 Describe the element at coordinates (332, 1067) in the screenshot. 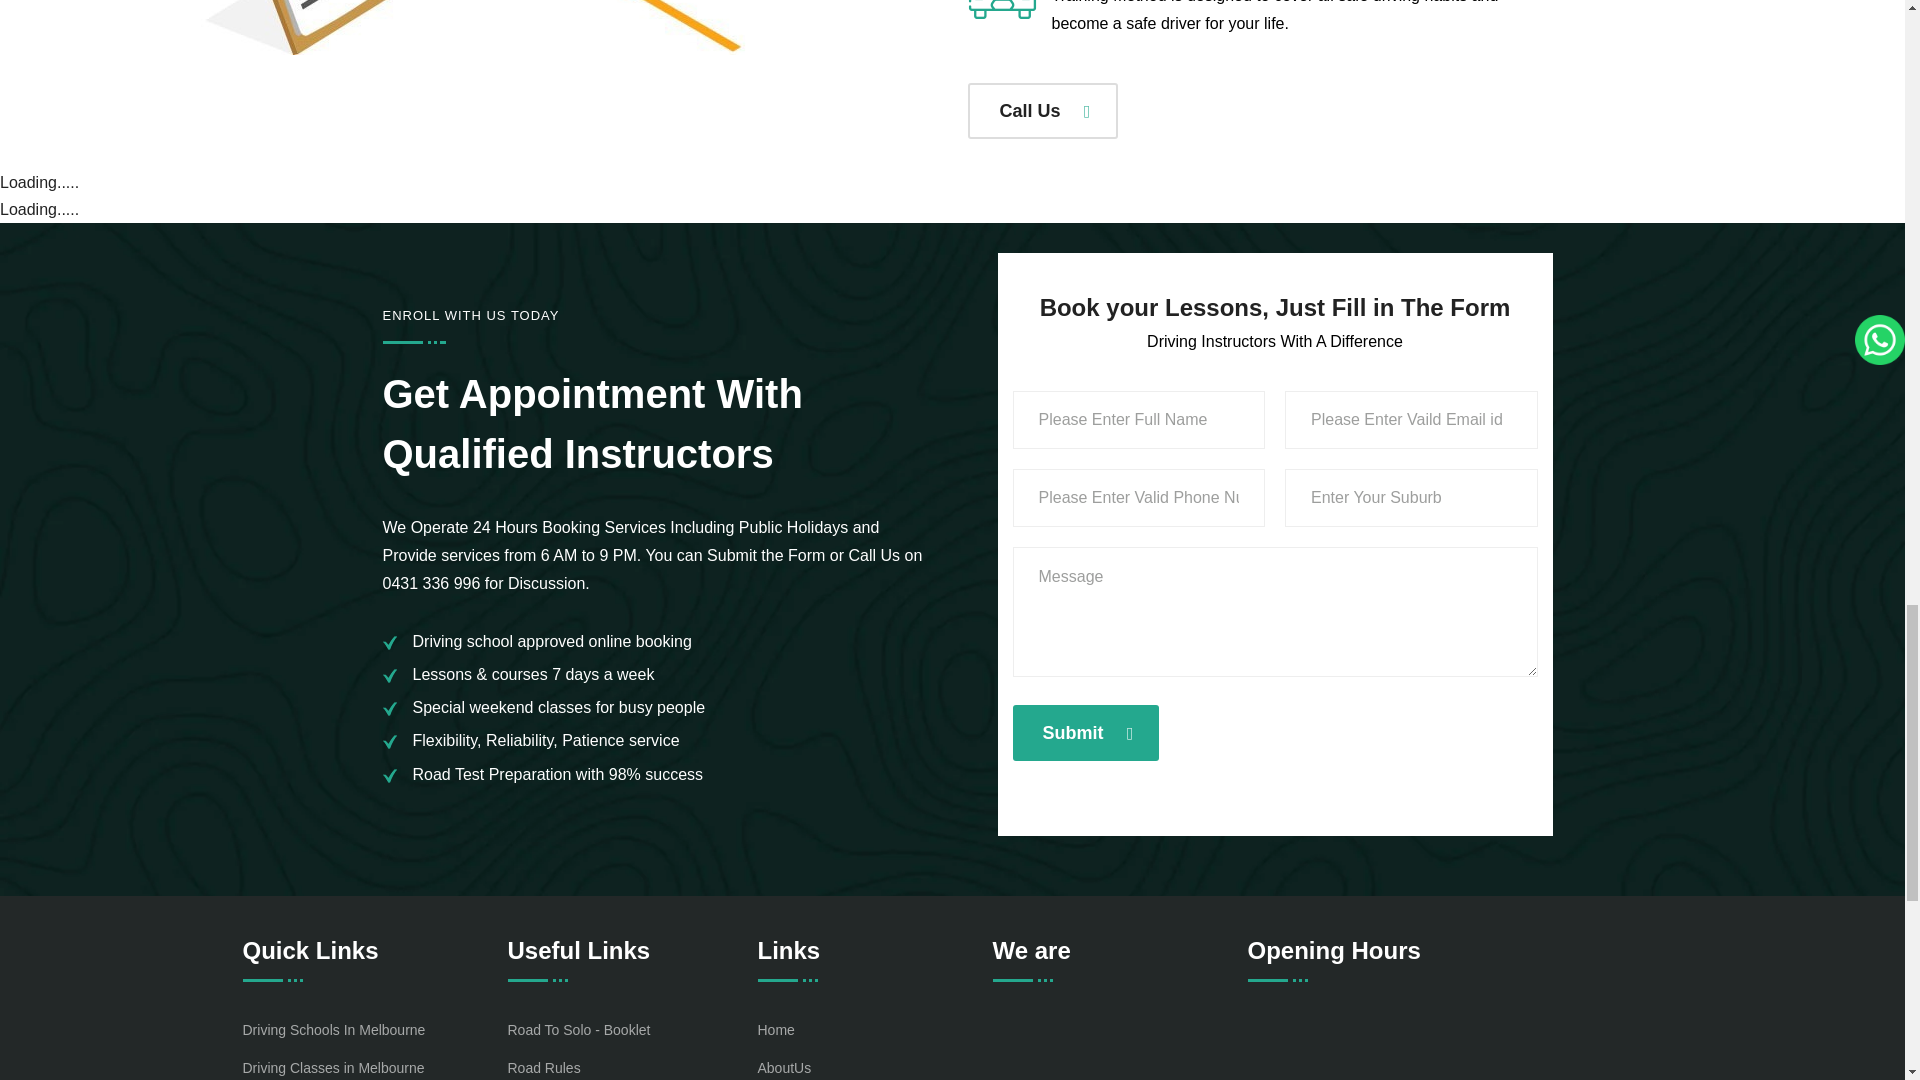

I see `Driving Classes in Melbourne` at that location.